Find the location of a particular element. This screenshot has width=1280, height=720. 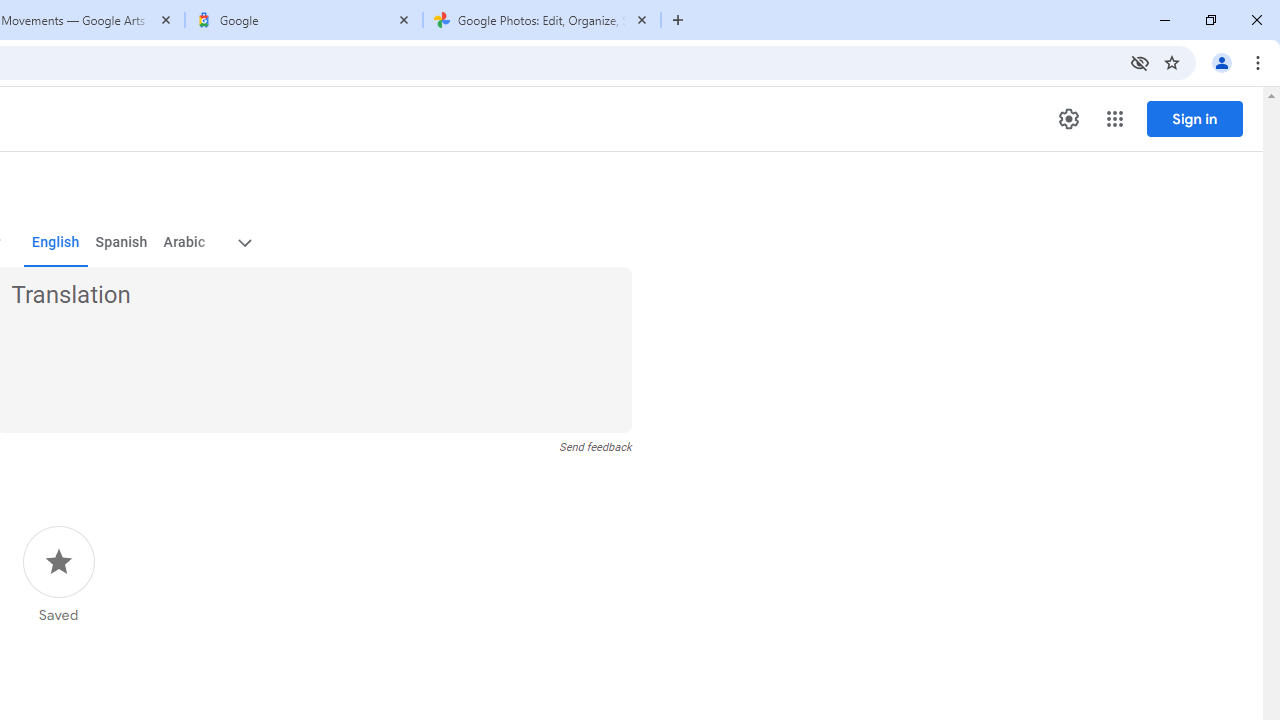

Google is located at coordinates (304, 20).